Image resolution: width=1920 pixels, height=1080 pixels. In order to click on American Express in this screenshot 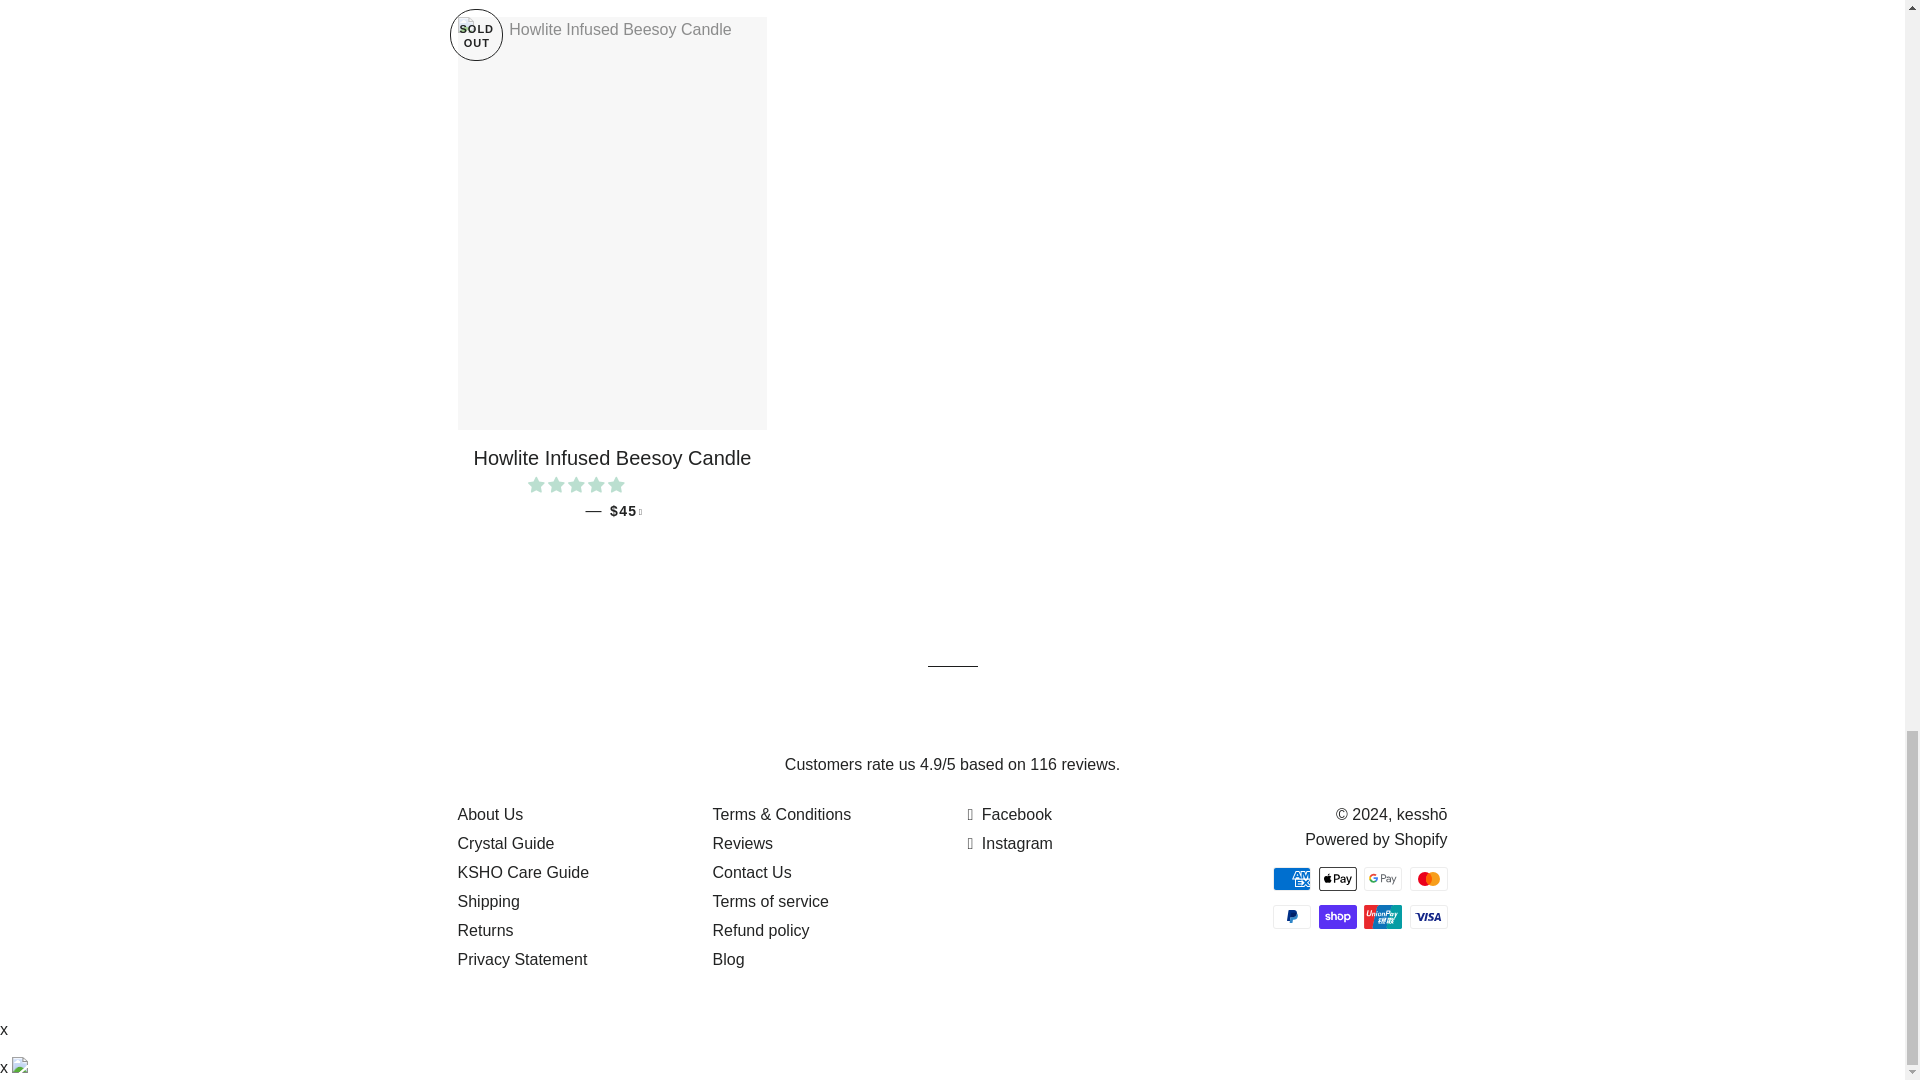, I will do `click(1292, 879)`.